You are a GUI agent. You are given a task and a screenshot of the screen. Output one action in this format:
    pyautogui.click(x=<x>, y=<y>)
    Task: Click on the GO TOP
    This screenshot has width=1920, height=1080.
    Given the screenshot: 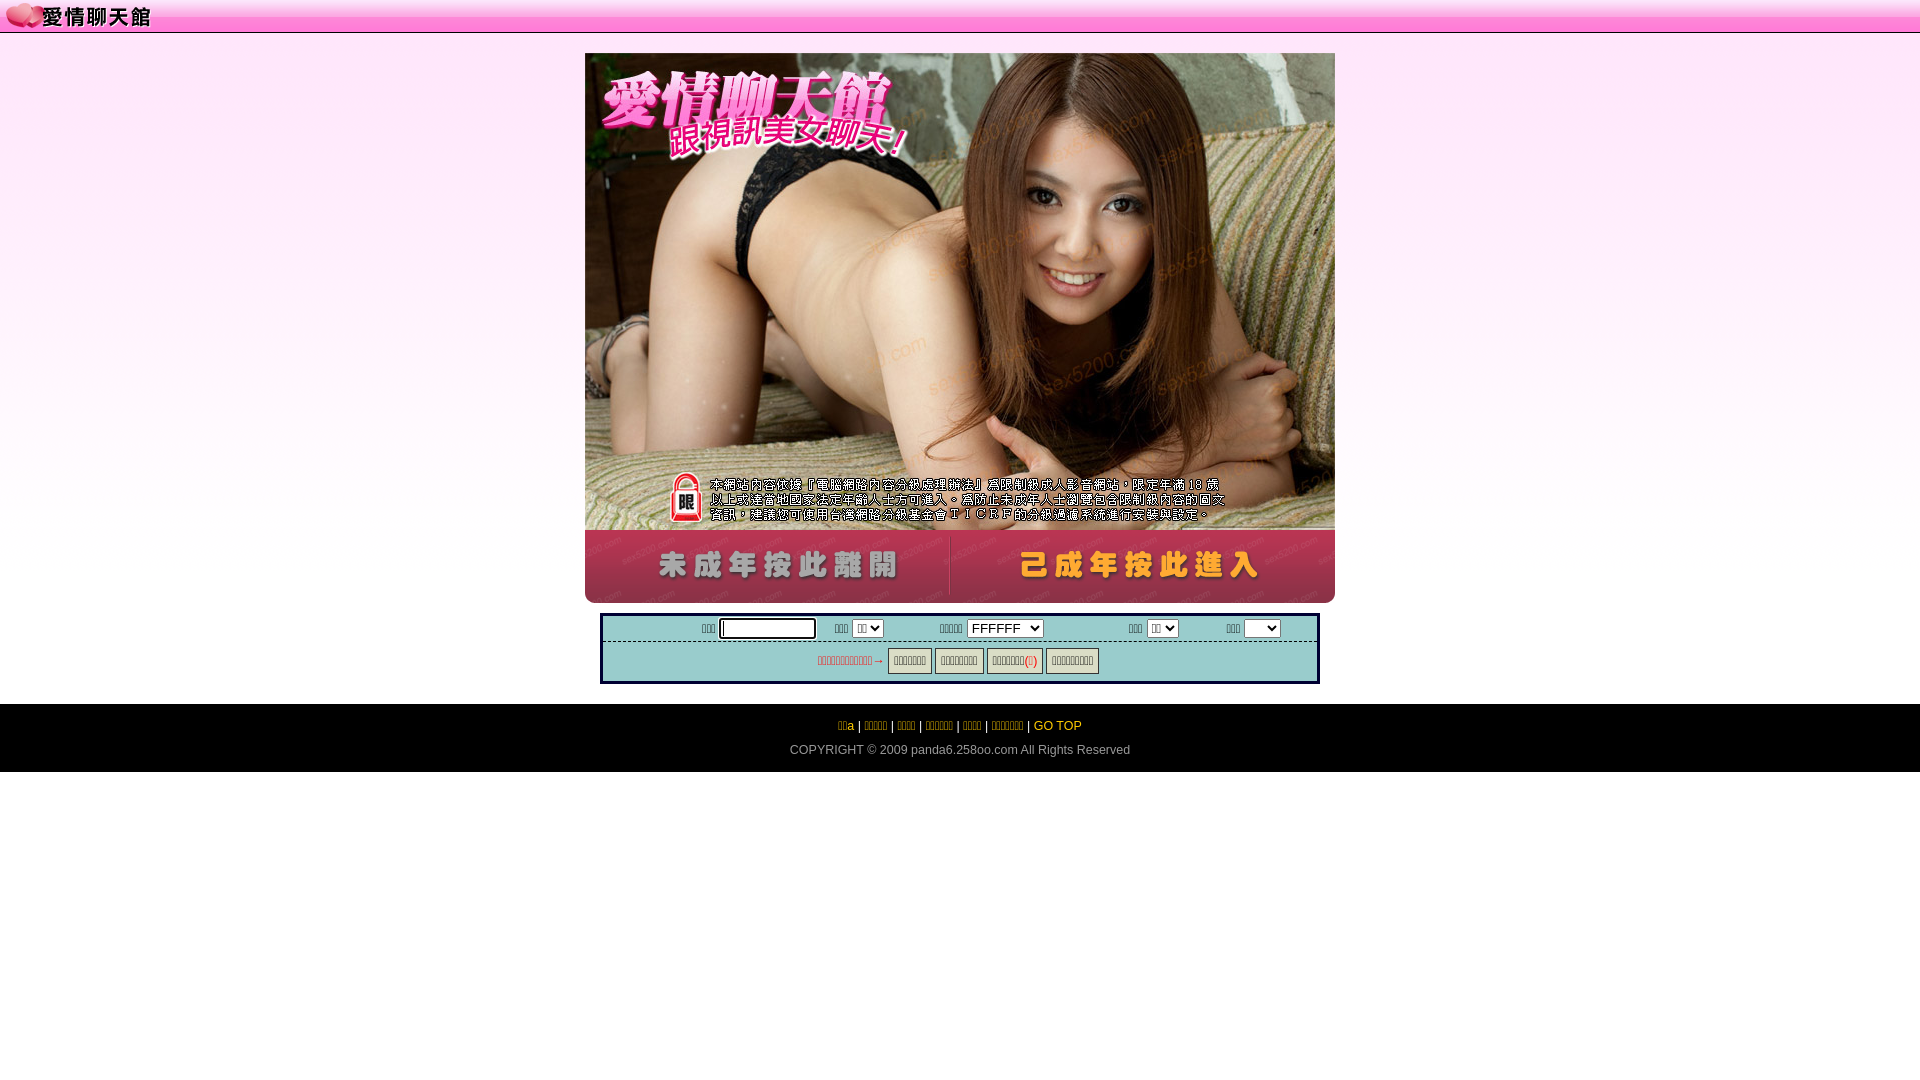 What is the action you would take?
    pyautogui.click(x=1058, y=726)
    